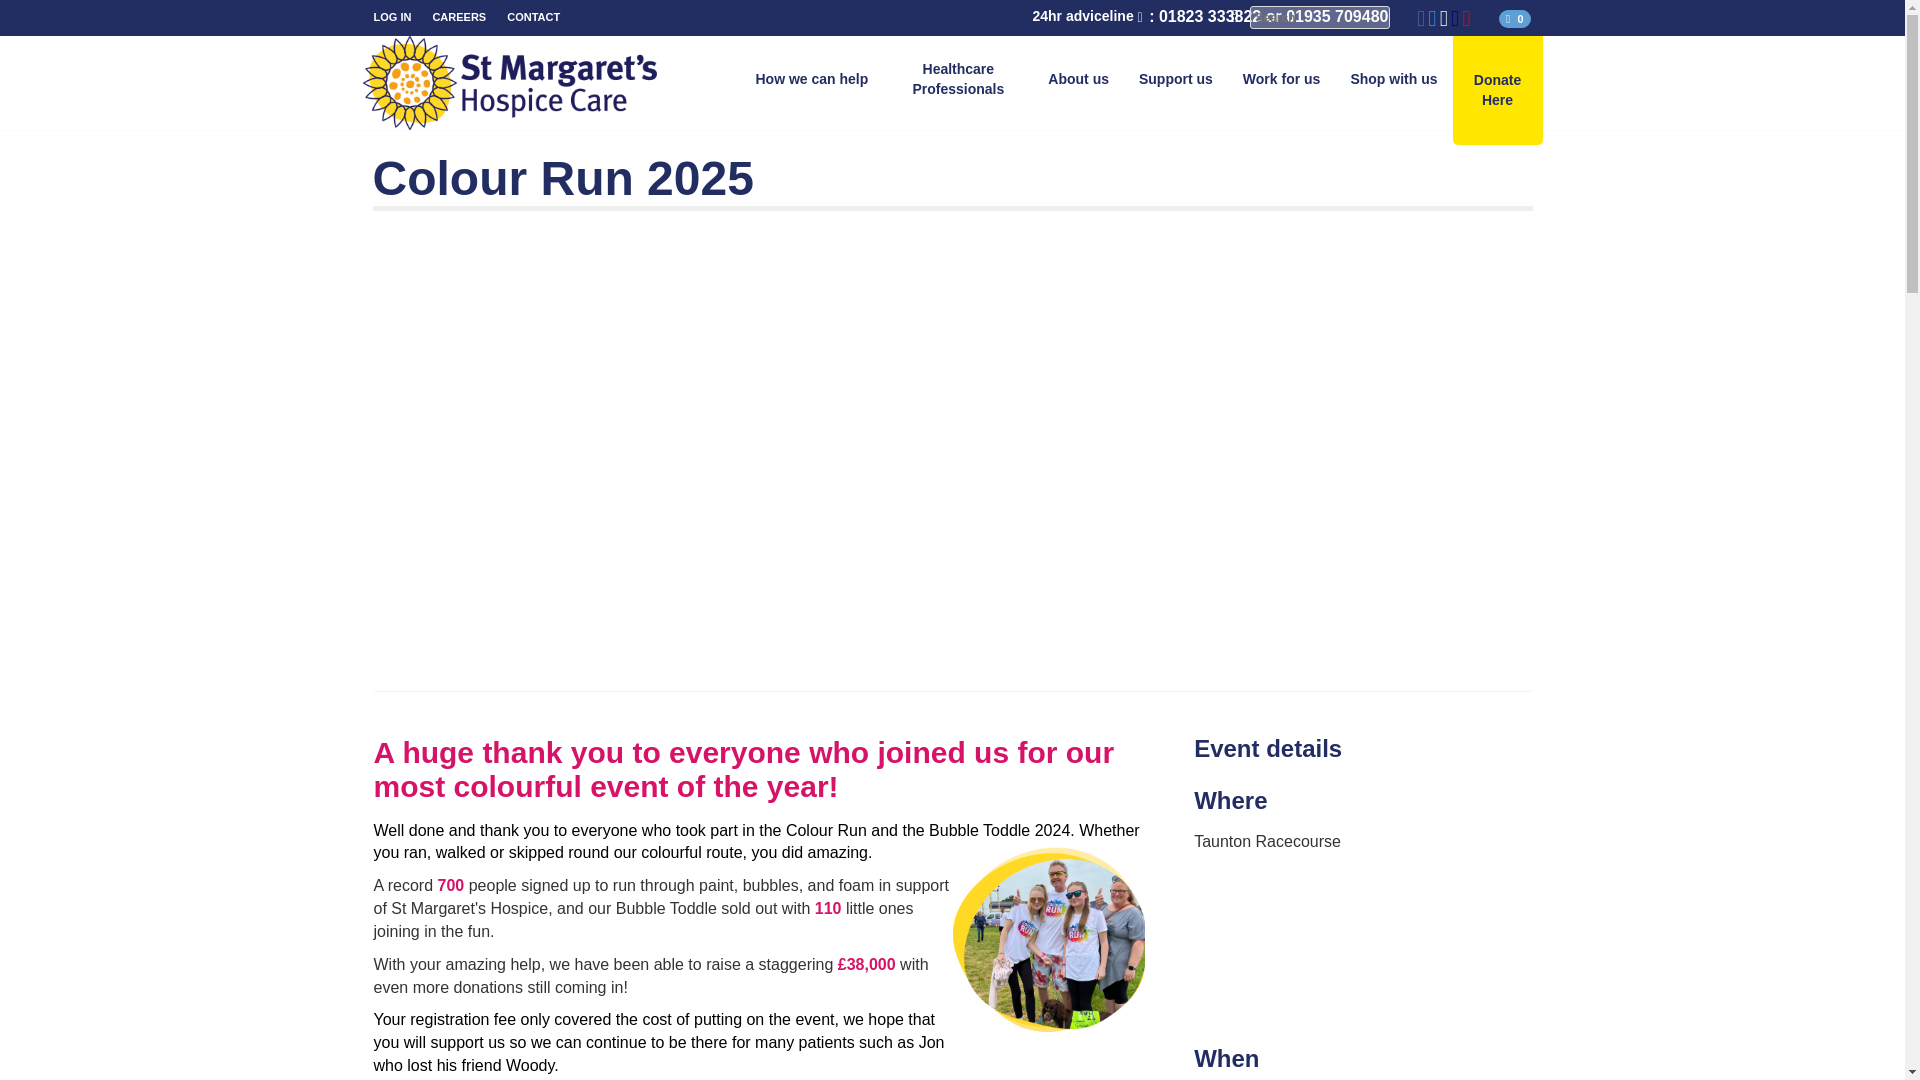 The width and height of the screenshot is (1920, 1080). I want to click on LOG IN, so click(391, 18).